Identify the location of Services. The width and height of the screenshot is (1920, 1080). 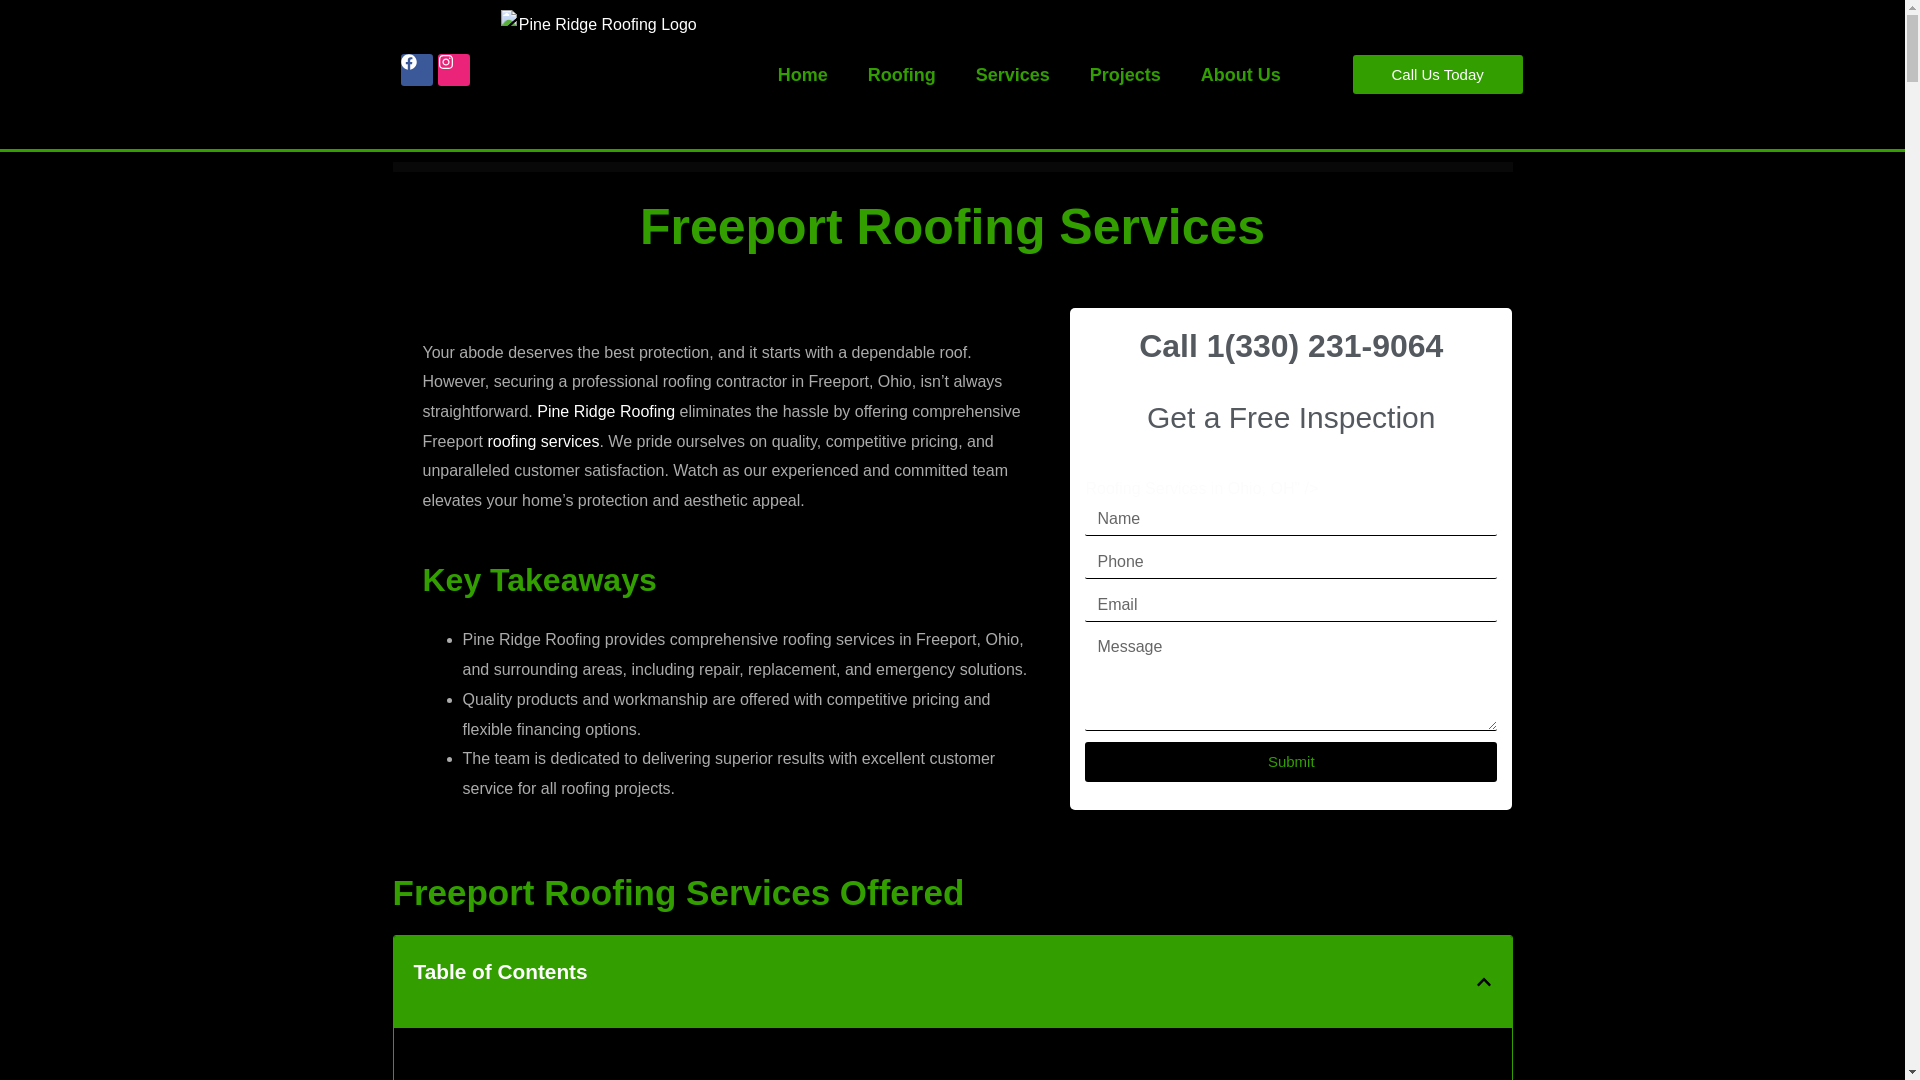
(1012, 74).